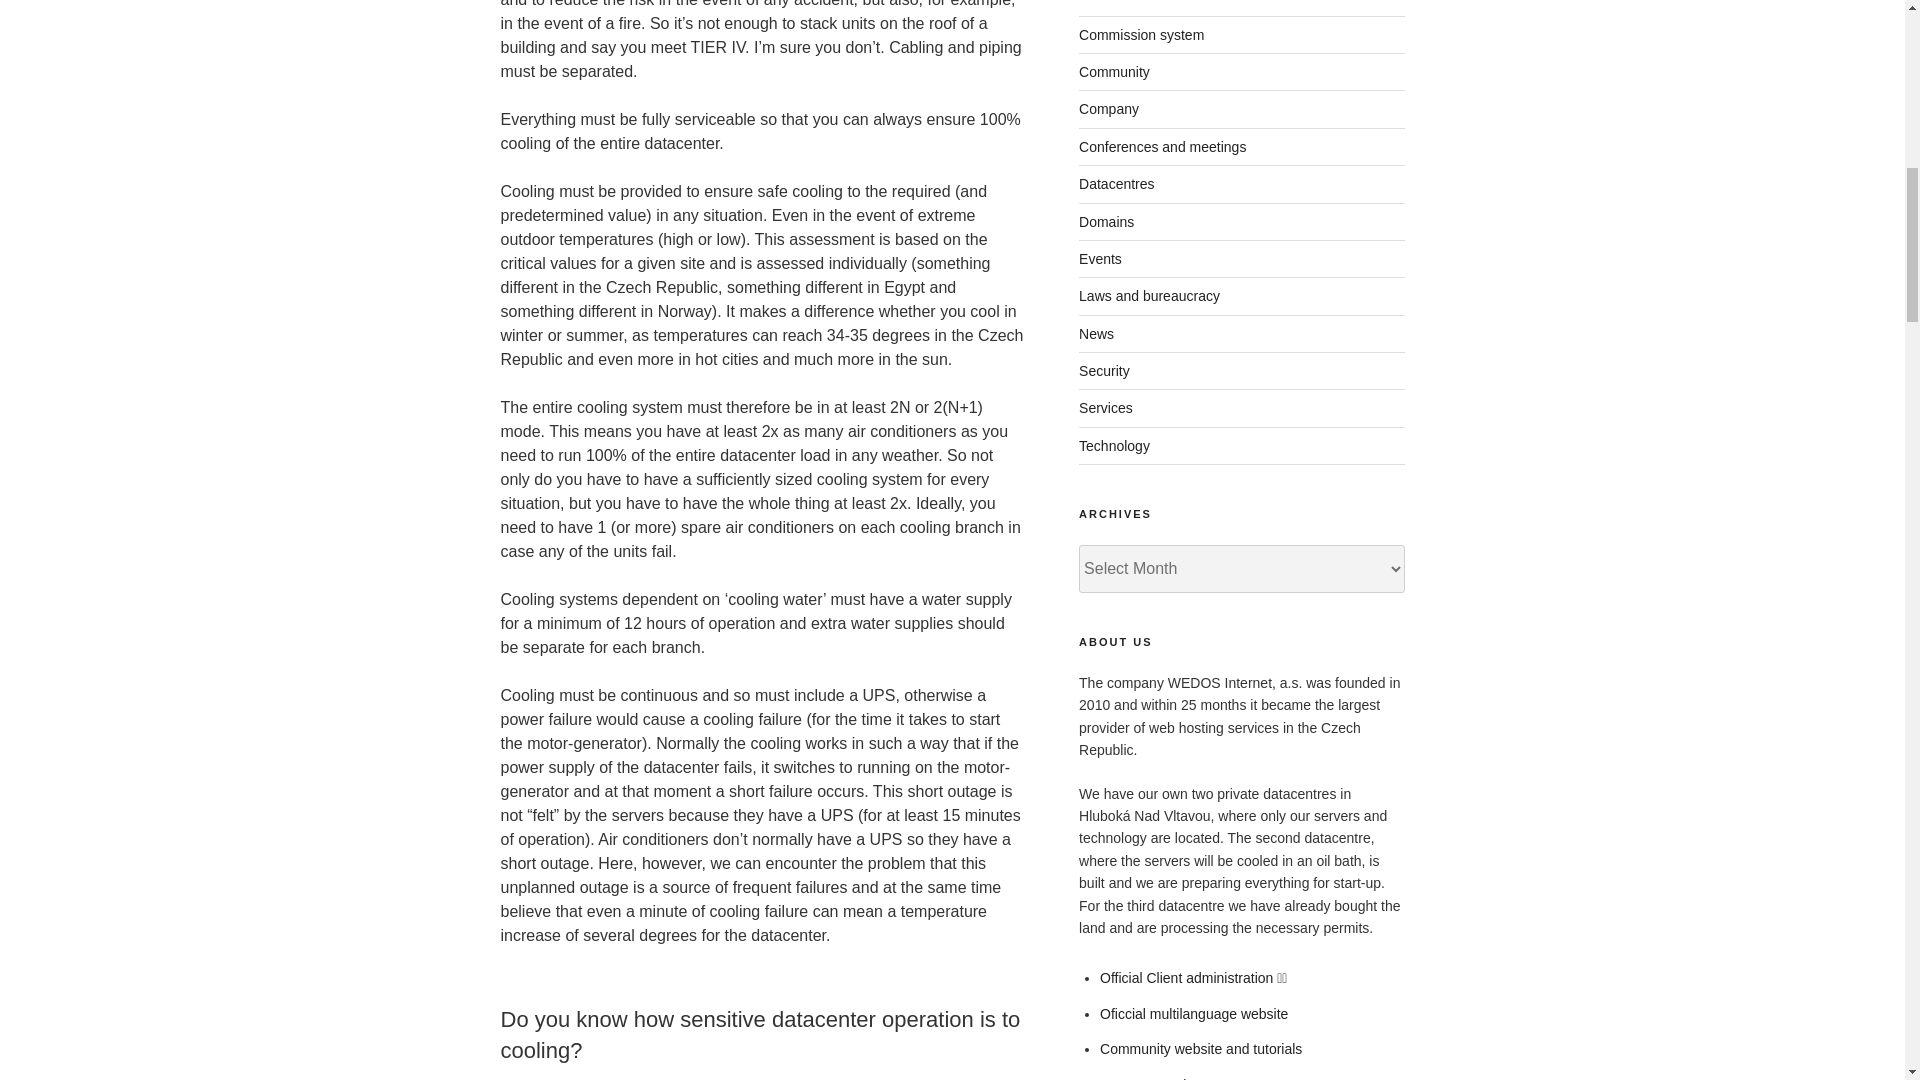 This screenshot has height=1080, width=1920. I want to click on Commission system, so click(1141, 35).